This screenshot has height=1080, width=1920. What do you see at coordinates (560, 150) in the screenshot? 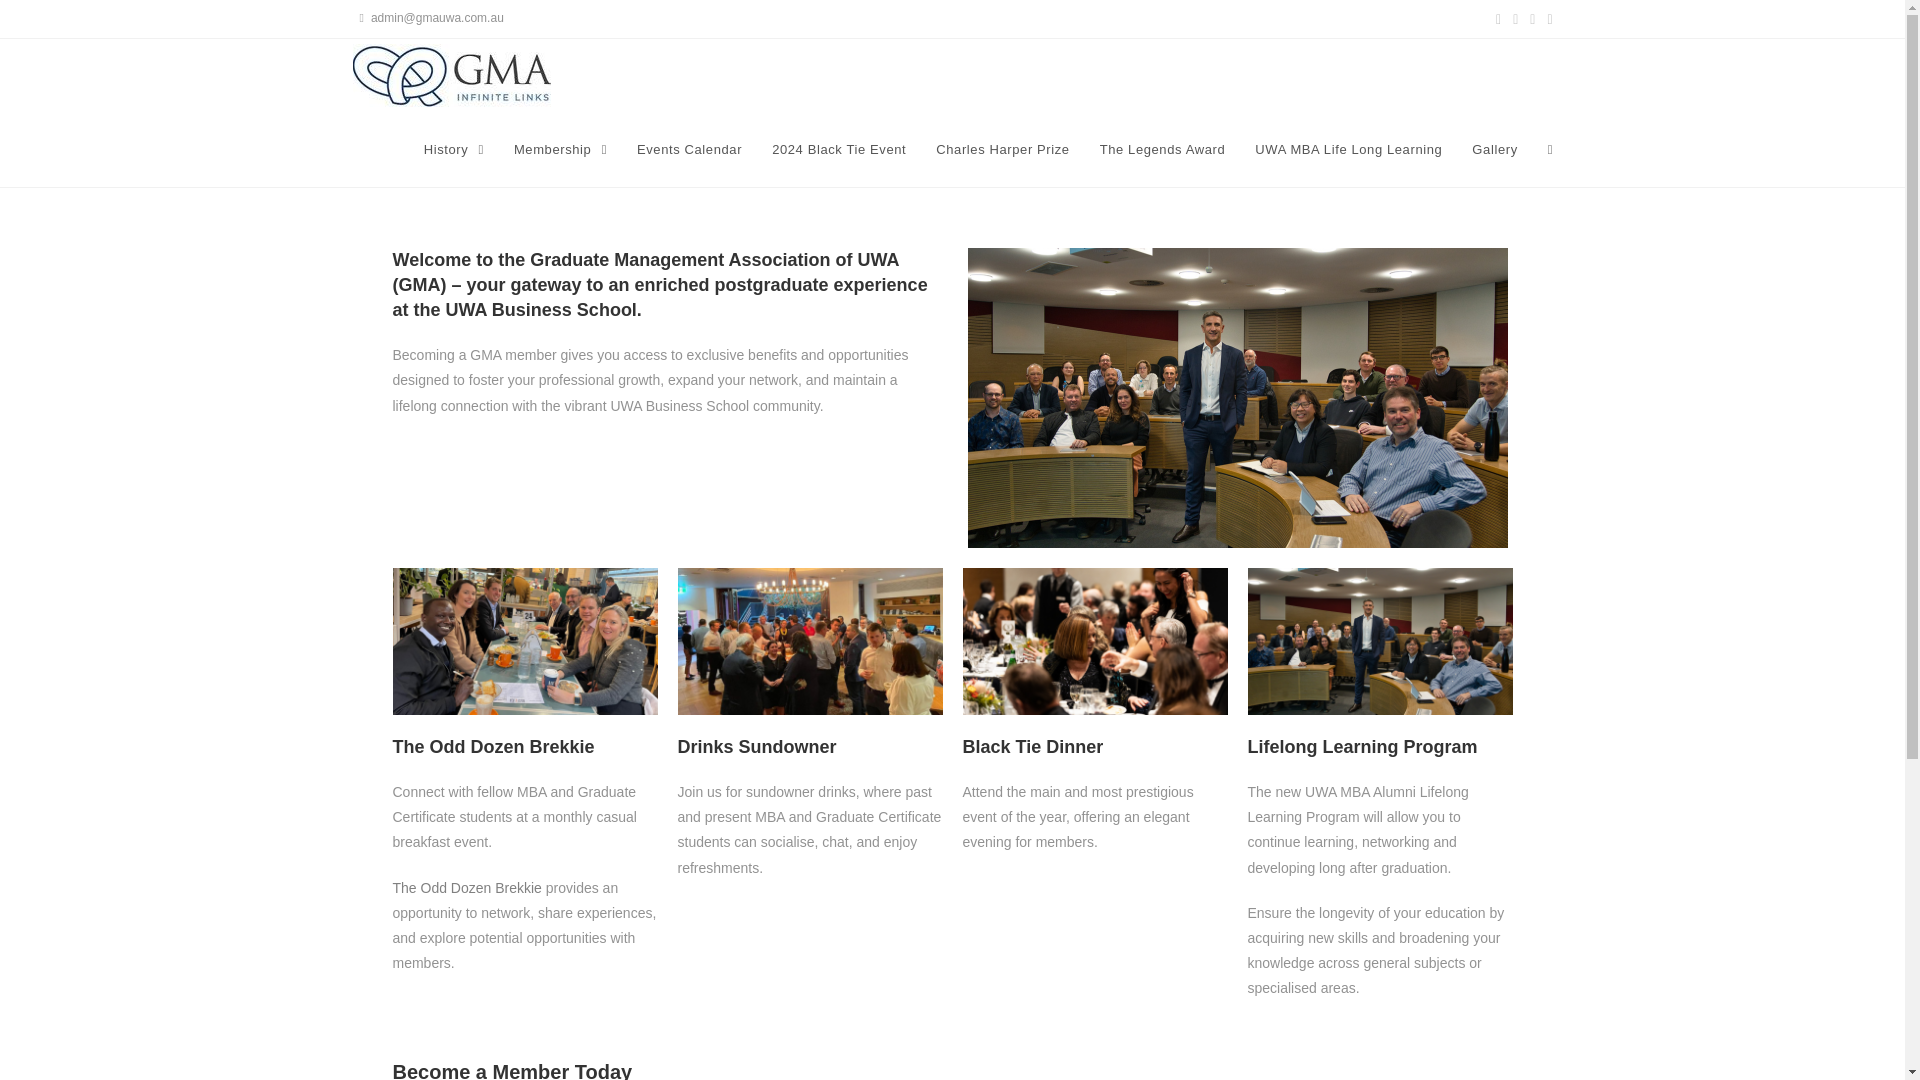
I see `Membership` at bounding box center [560, 150].